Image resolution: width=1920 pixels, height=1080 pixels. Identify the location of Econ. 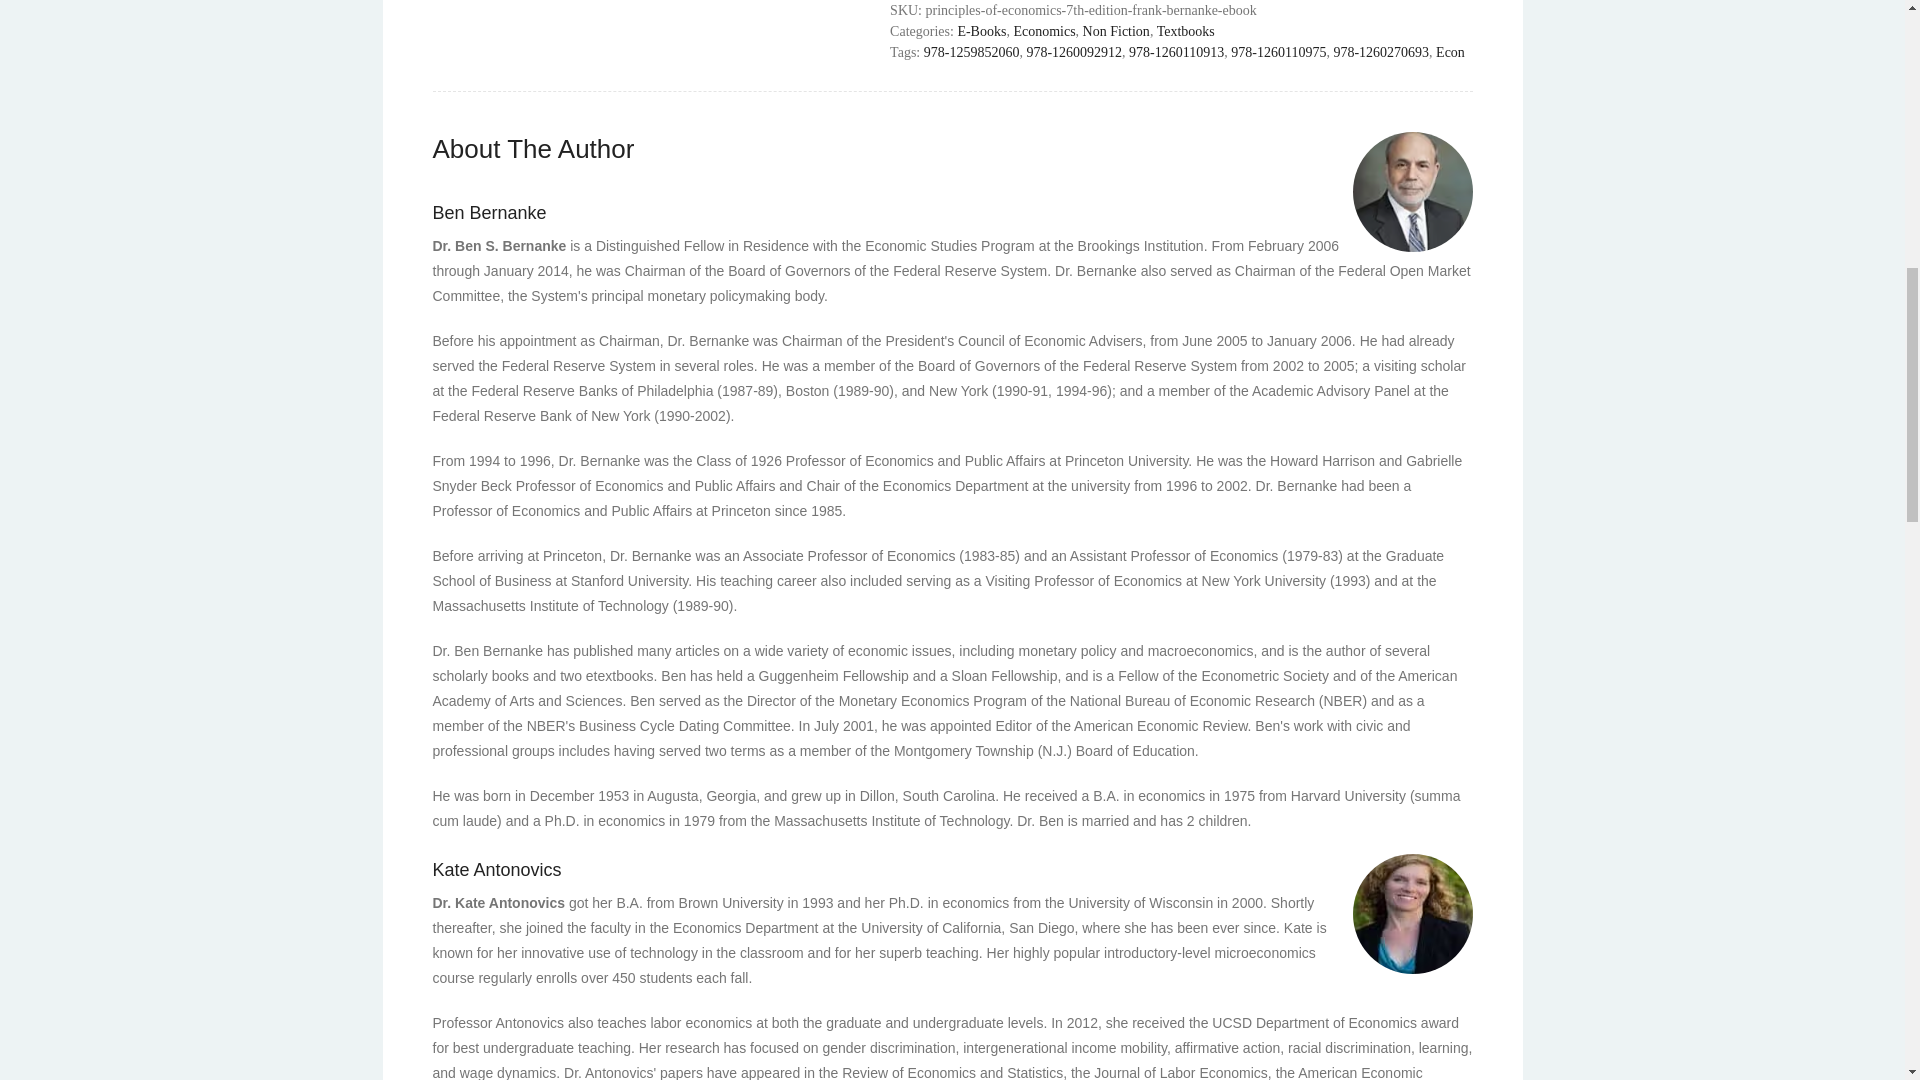
(1450, 52).